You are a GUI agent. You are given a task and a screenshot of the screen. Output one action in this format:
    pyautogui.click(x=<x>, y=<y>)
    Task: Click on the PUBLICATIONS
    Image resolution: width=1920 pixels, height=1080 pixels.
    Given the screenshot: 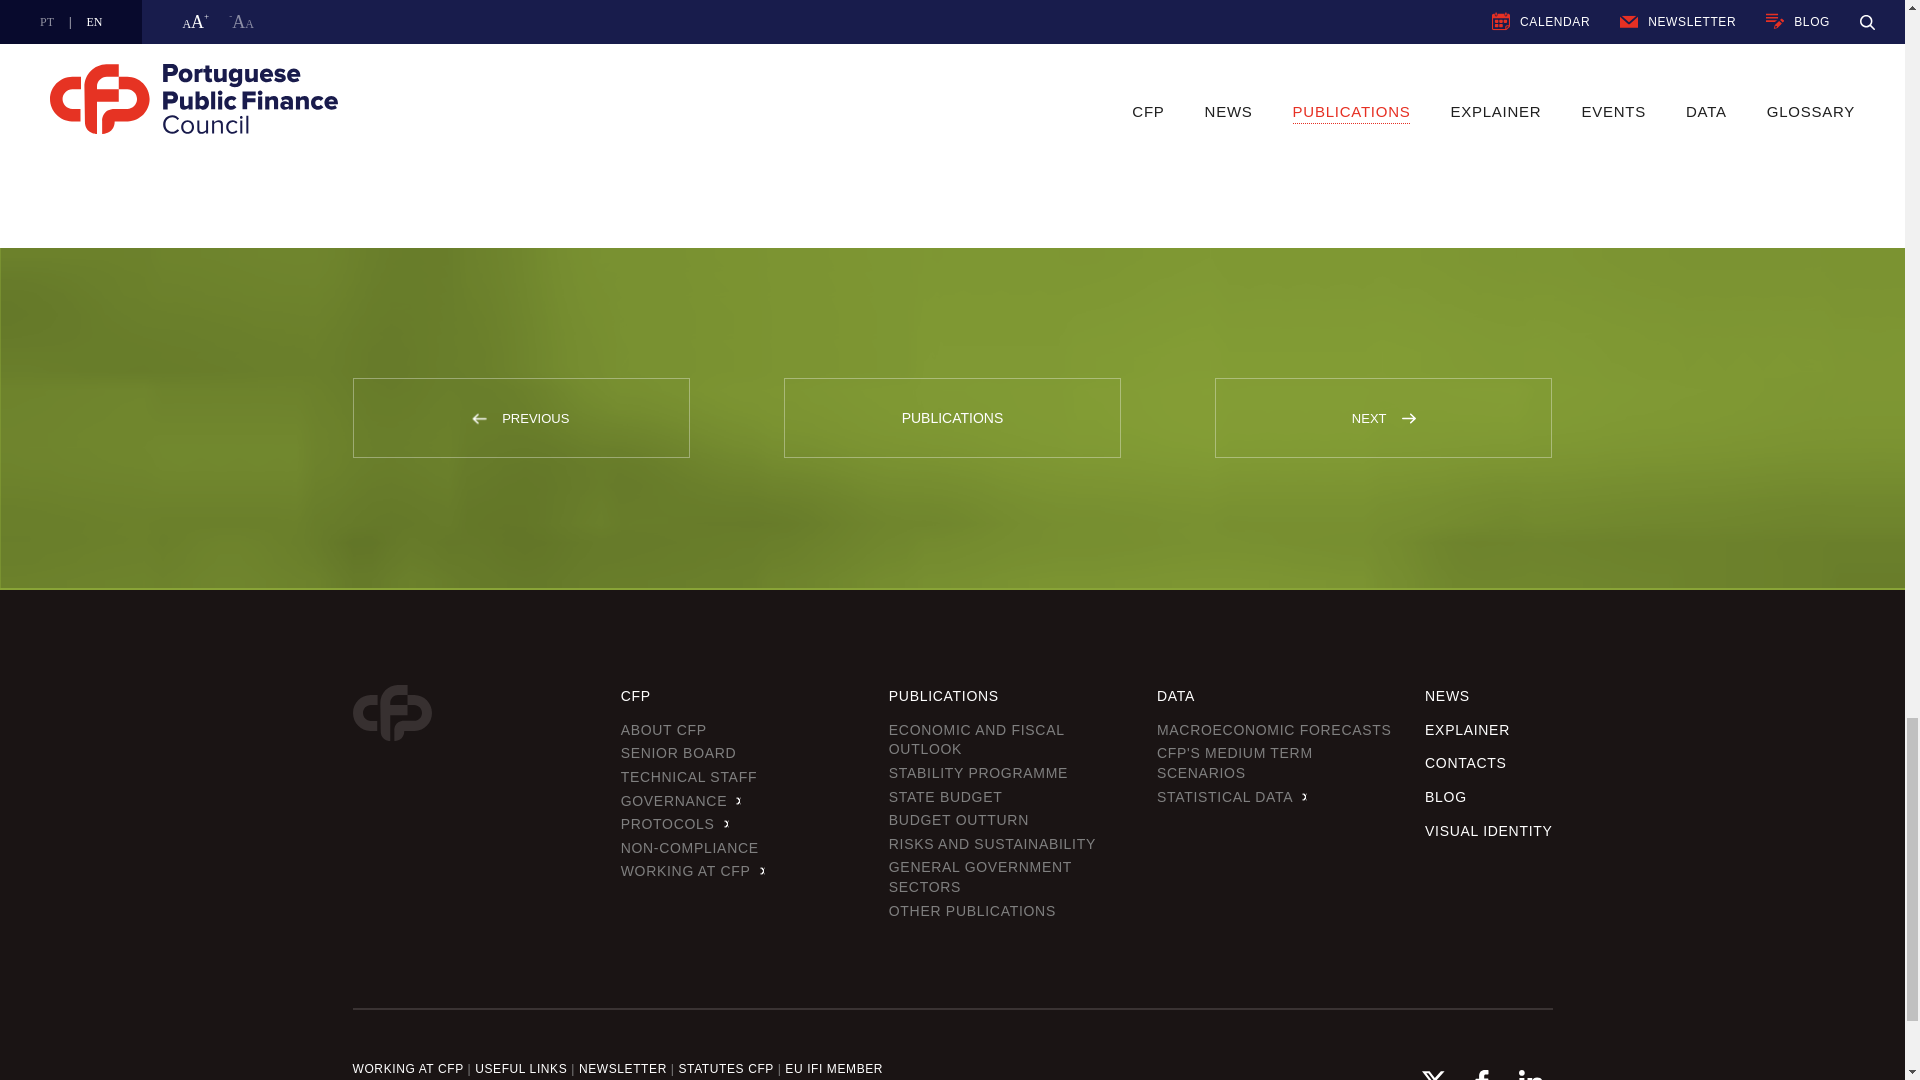 What is the action you would take?
    pyautogui.click(x=952, y=418)
    